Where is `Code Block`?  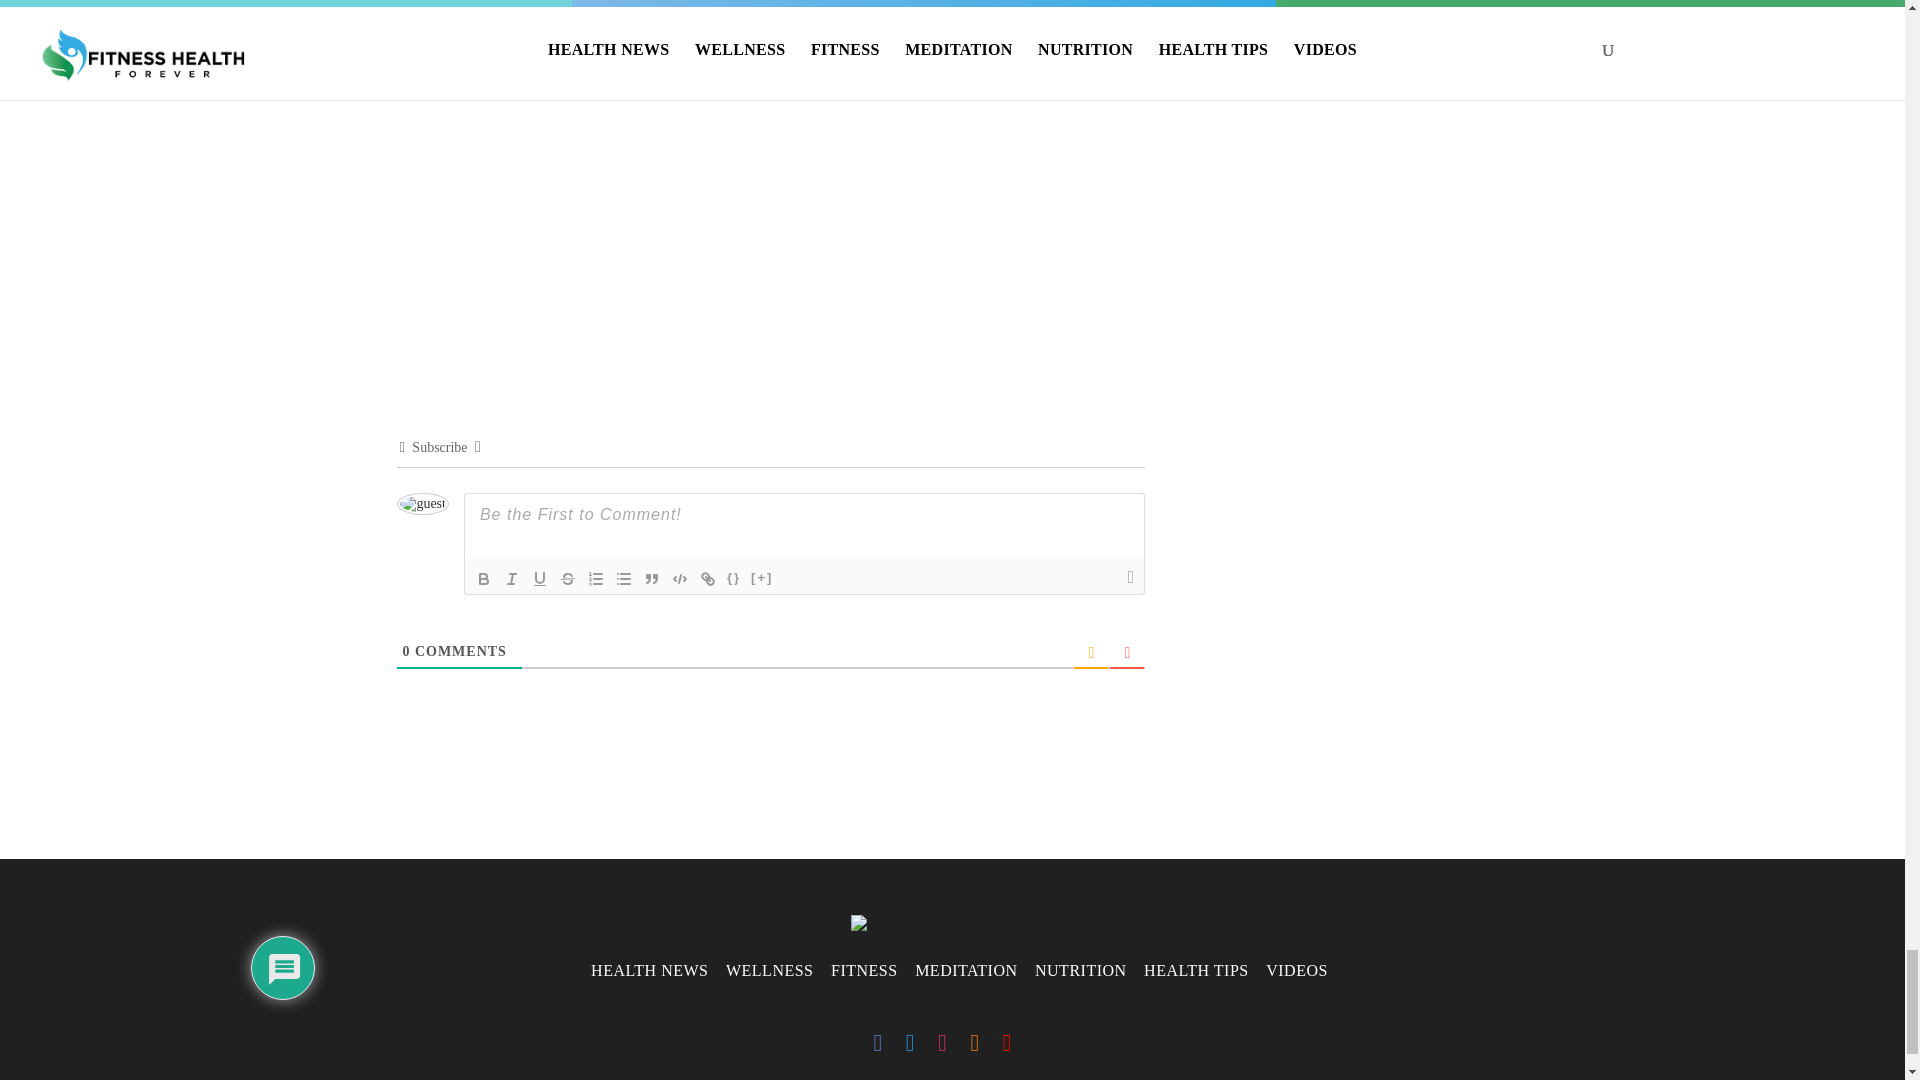
Code Block is located at coordinates (680, 578).